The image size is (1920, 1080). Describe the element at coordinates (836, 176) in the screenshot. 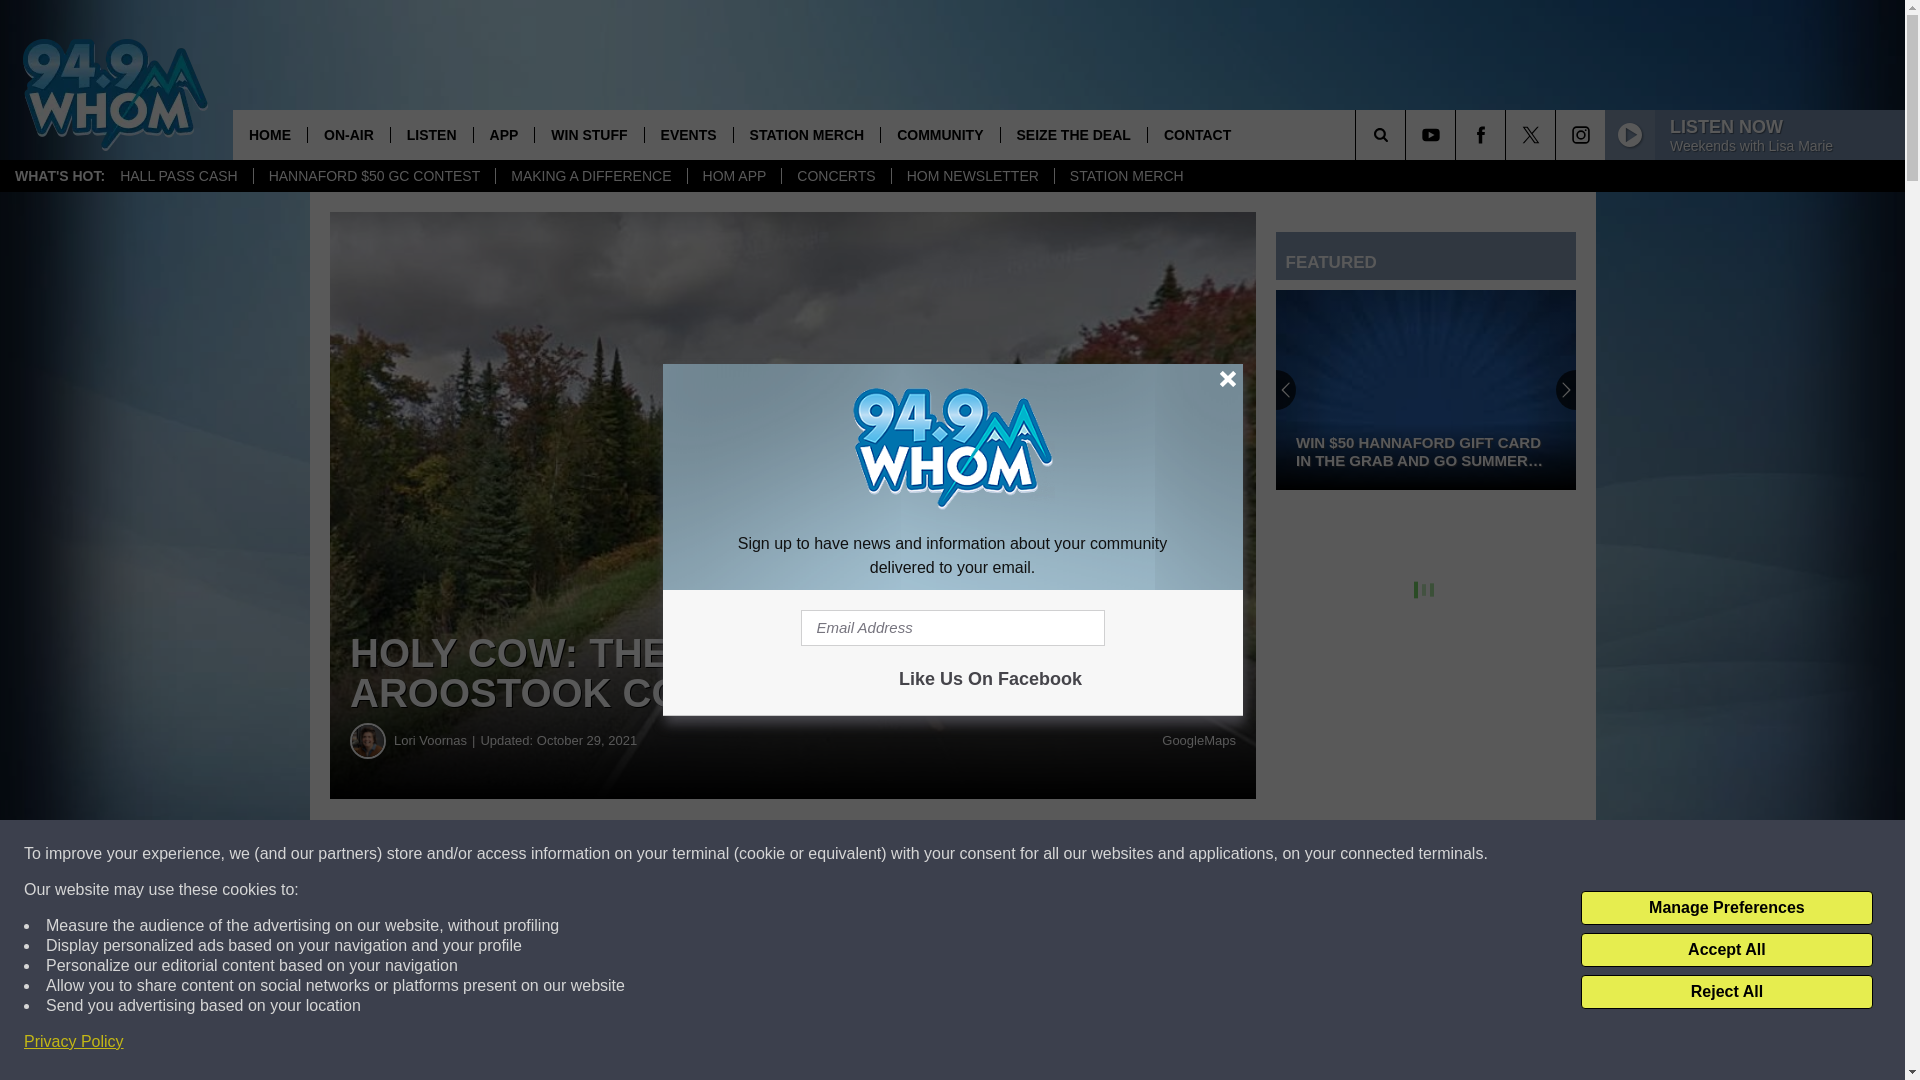

I see `CONCERTS` at that location.